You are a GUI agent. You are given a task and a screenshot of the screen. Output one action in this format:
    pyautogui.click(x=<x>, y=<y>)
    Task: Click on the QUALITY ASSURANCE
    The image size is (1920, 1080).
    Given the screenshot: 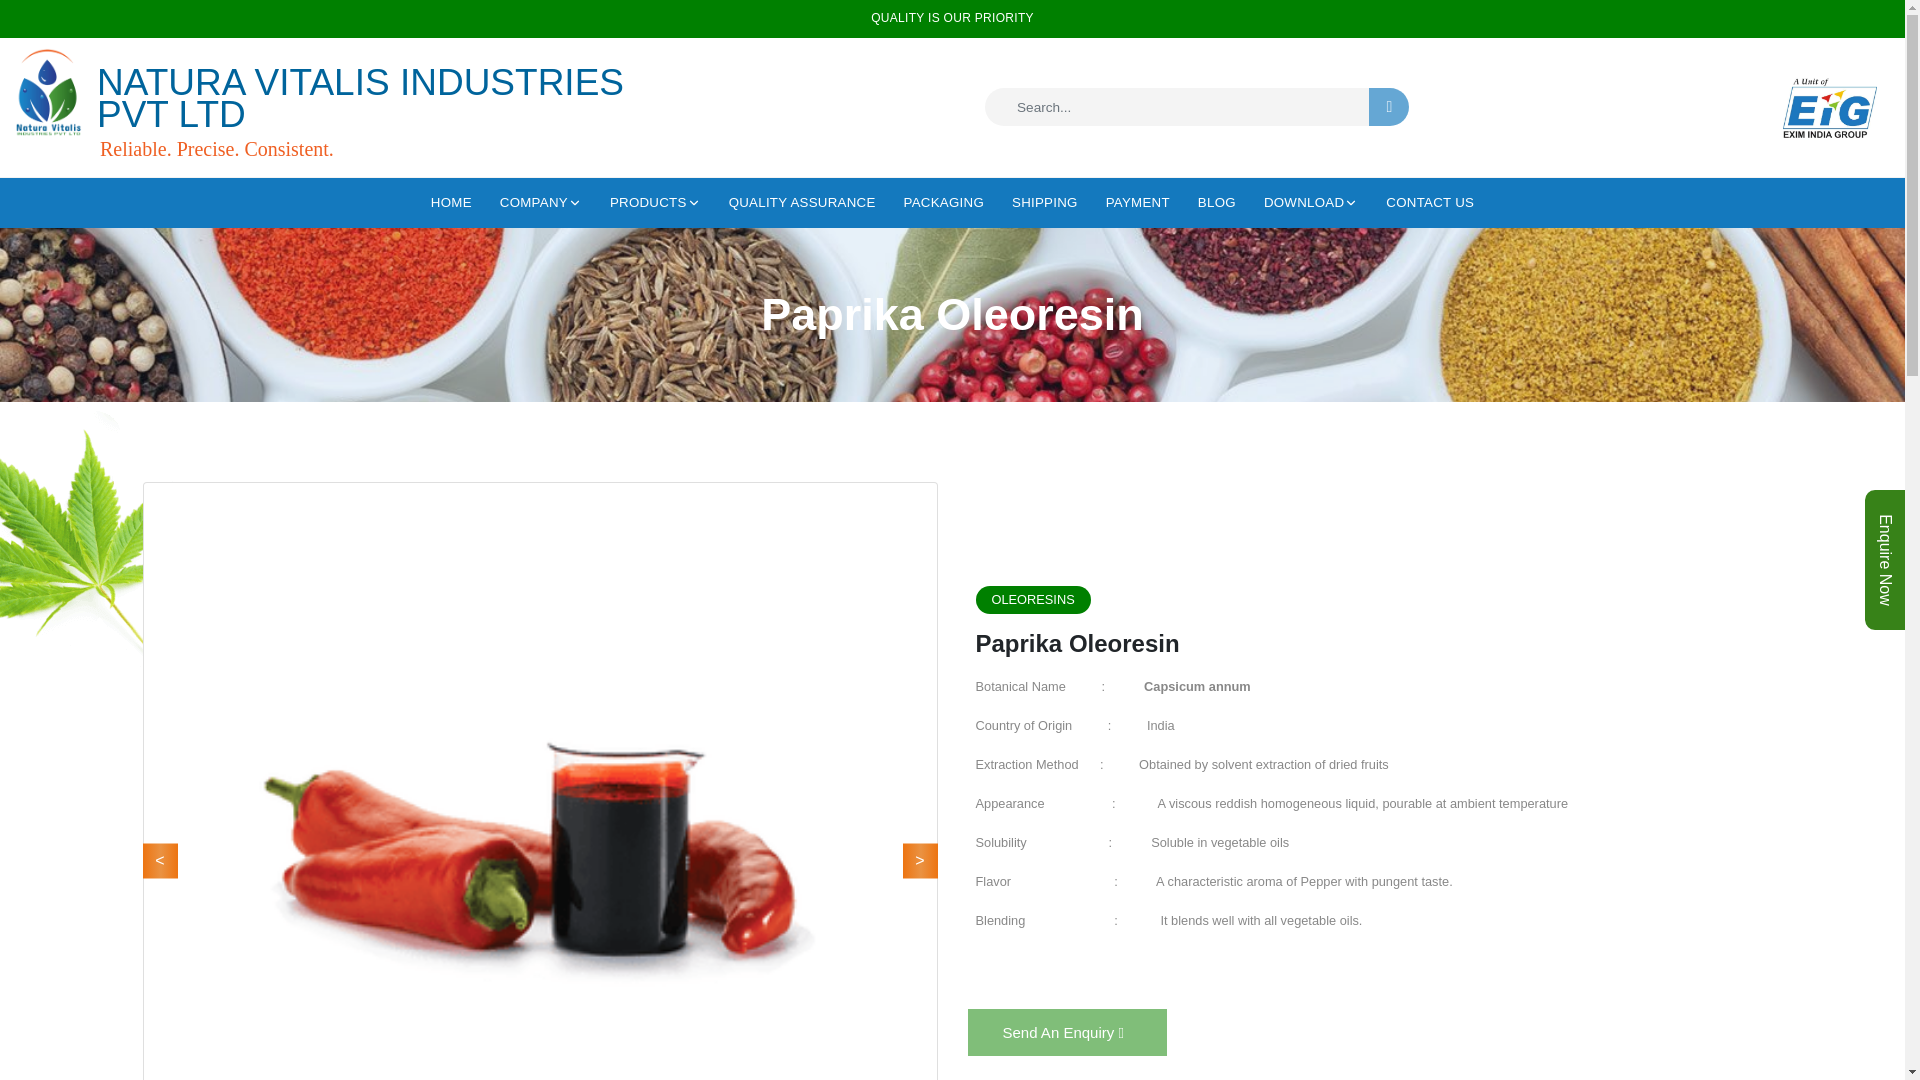 What is the action you would take?
    pyautogui.click(x=802, y=202)
    